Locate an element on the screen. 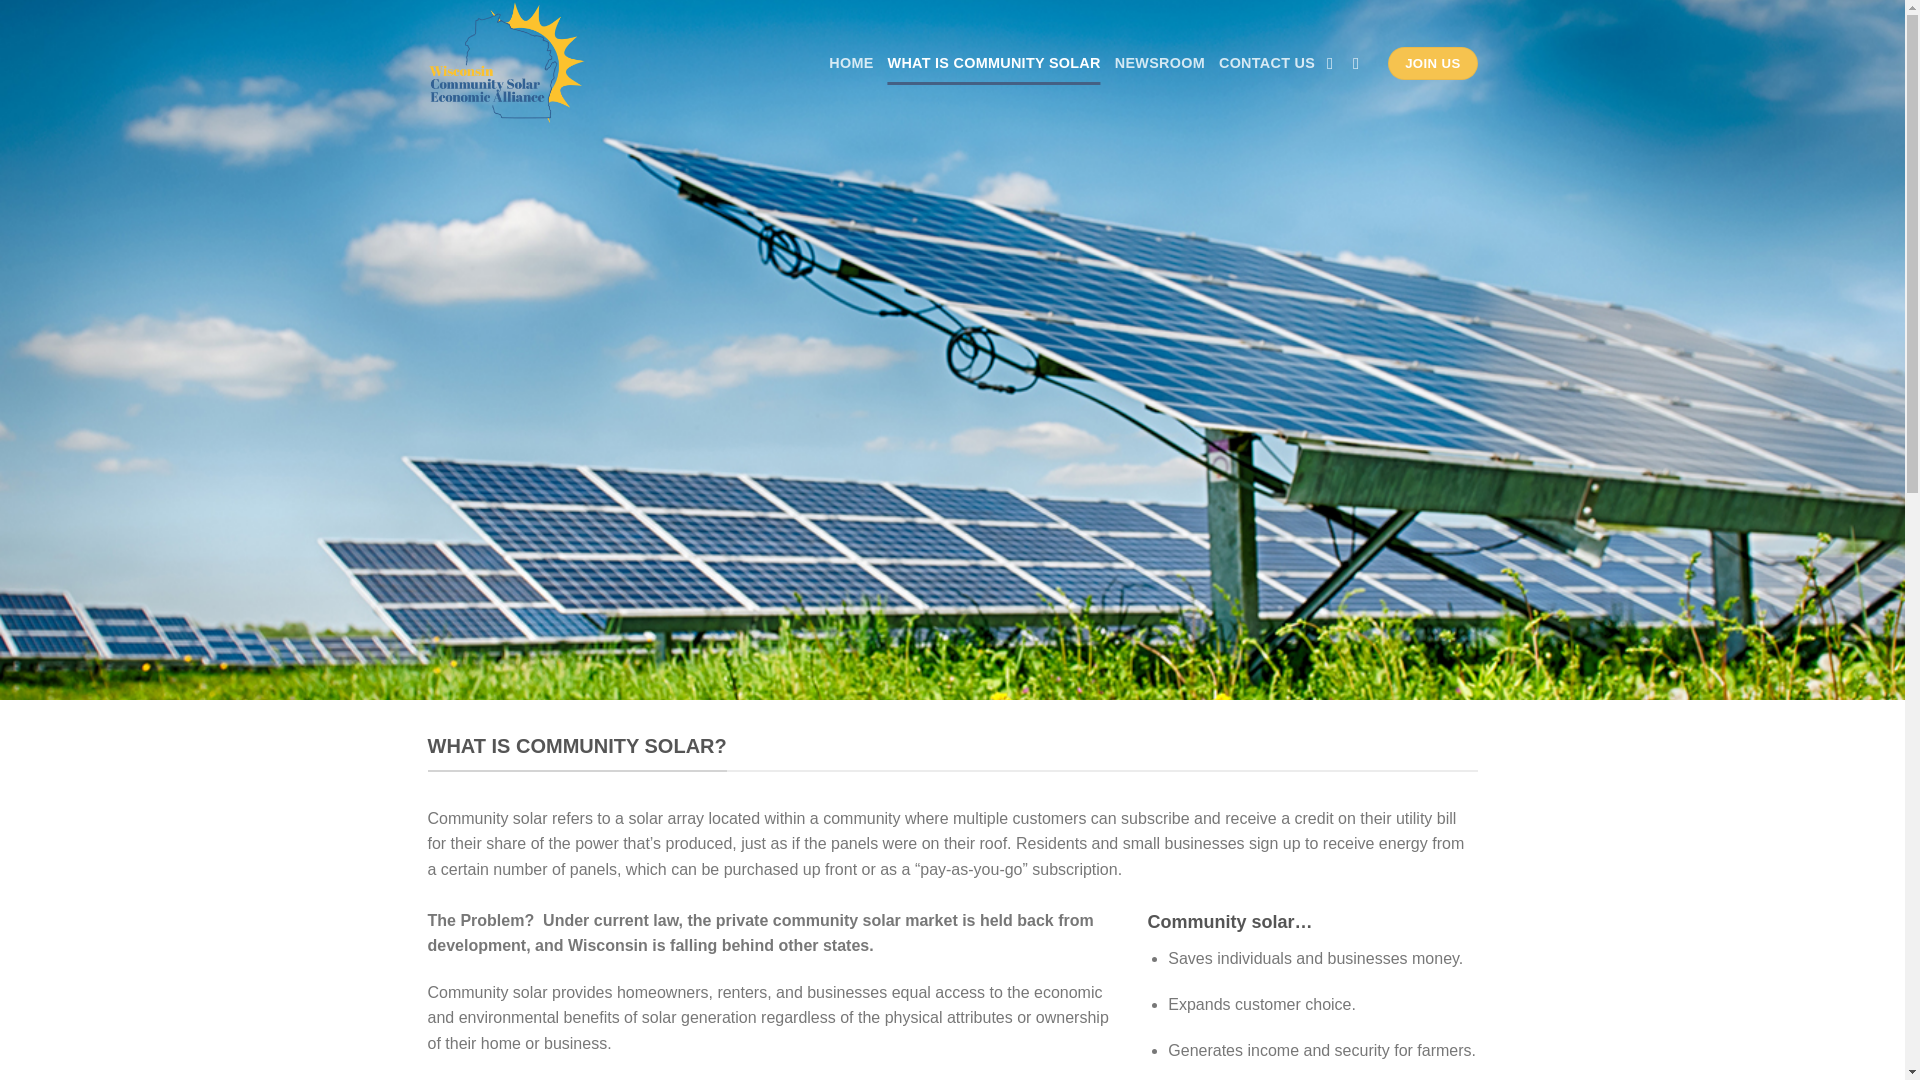 The image size is (1920, 1080). Wisconsin for Community Solar is located at coordinates (560, 64).